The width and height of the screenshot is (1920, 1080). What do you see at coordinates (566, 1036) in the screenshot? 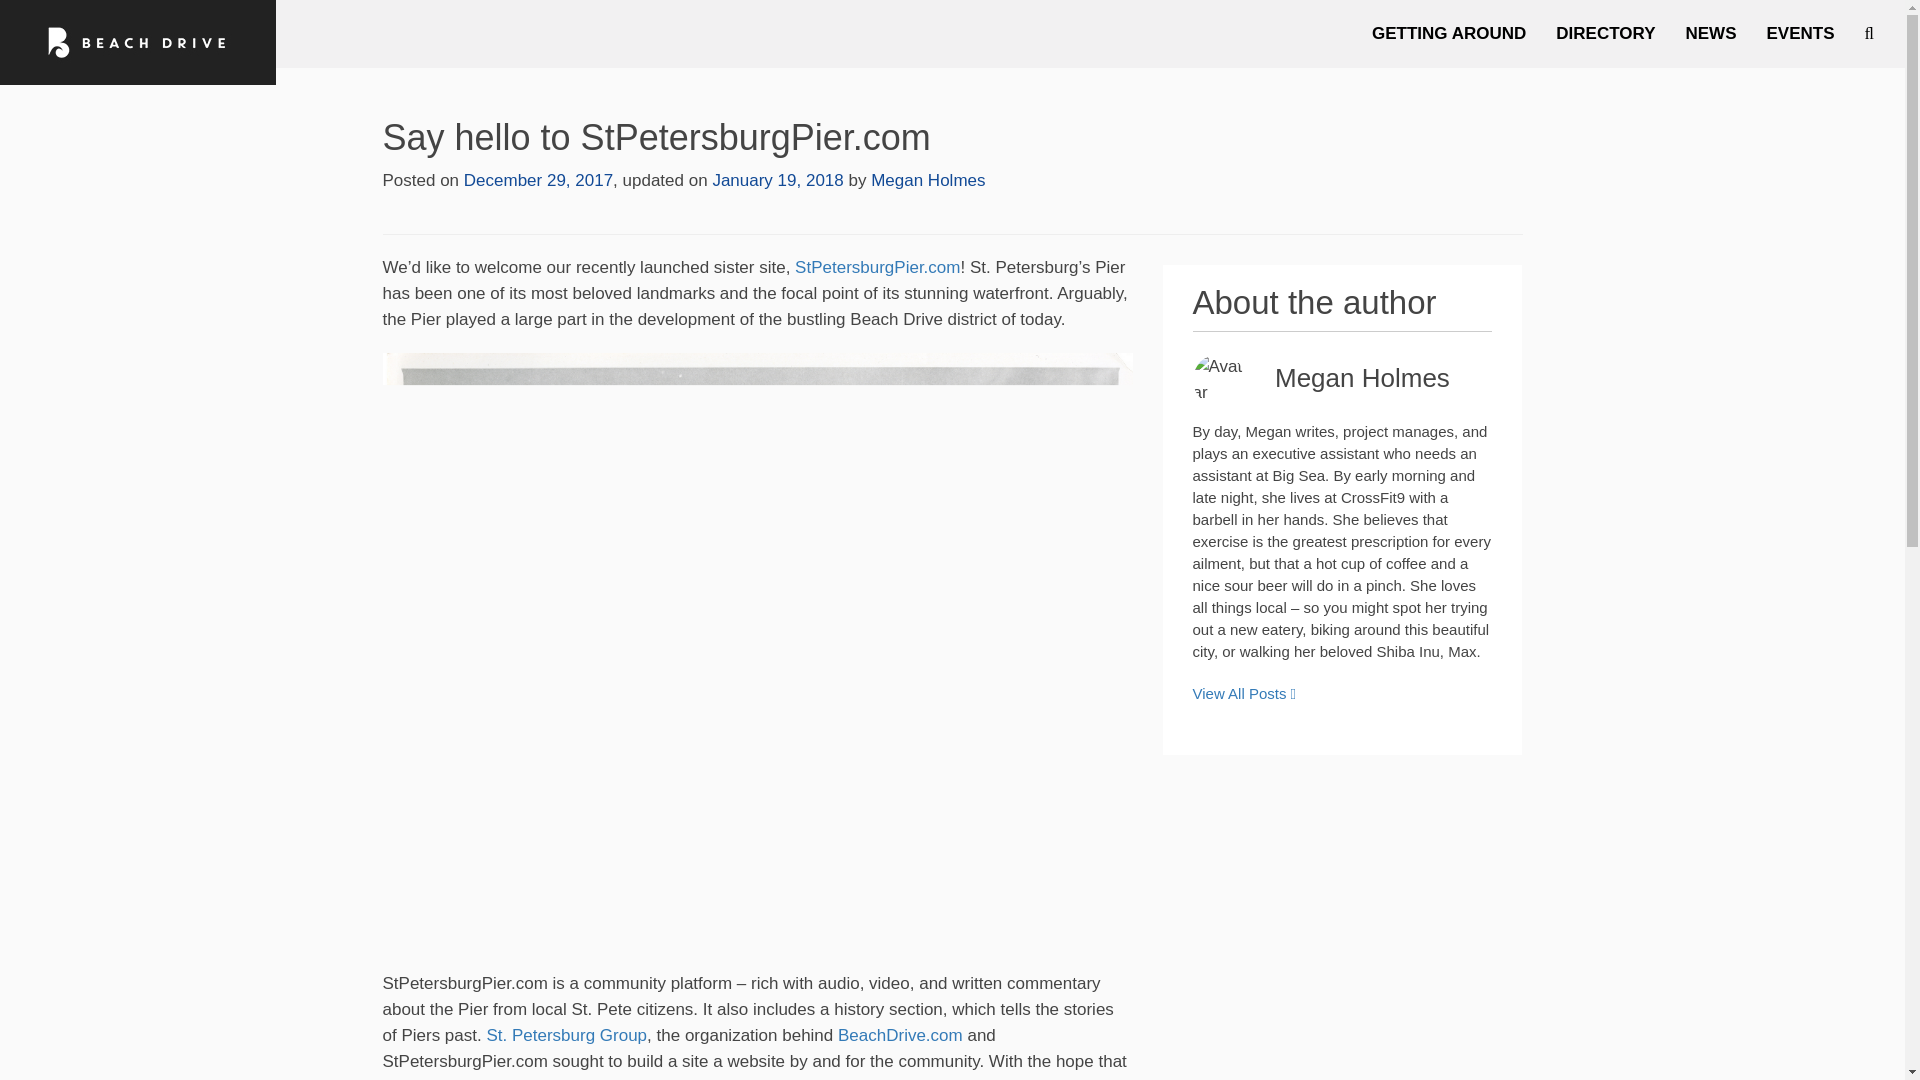
I see `St. Petersburg Group` at bounding box center [566, 1036].